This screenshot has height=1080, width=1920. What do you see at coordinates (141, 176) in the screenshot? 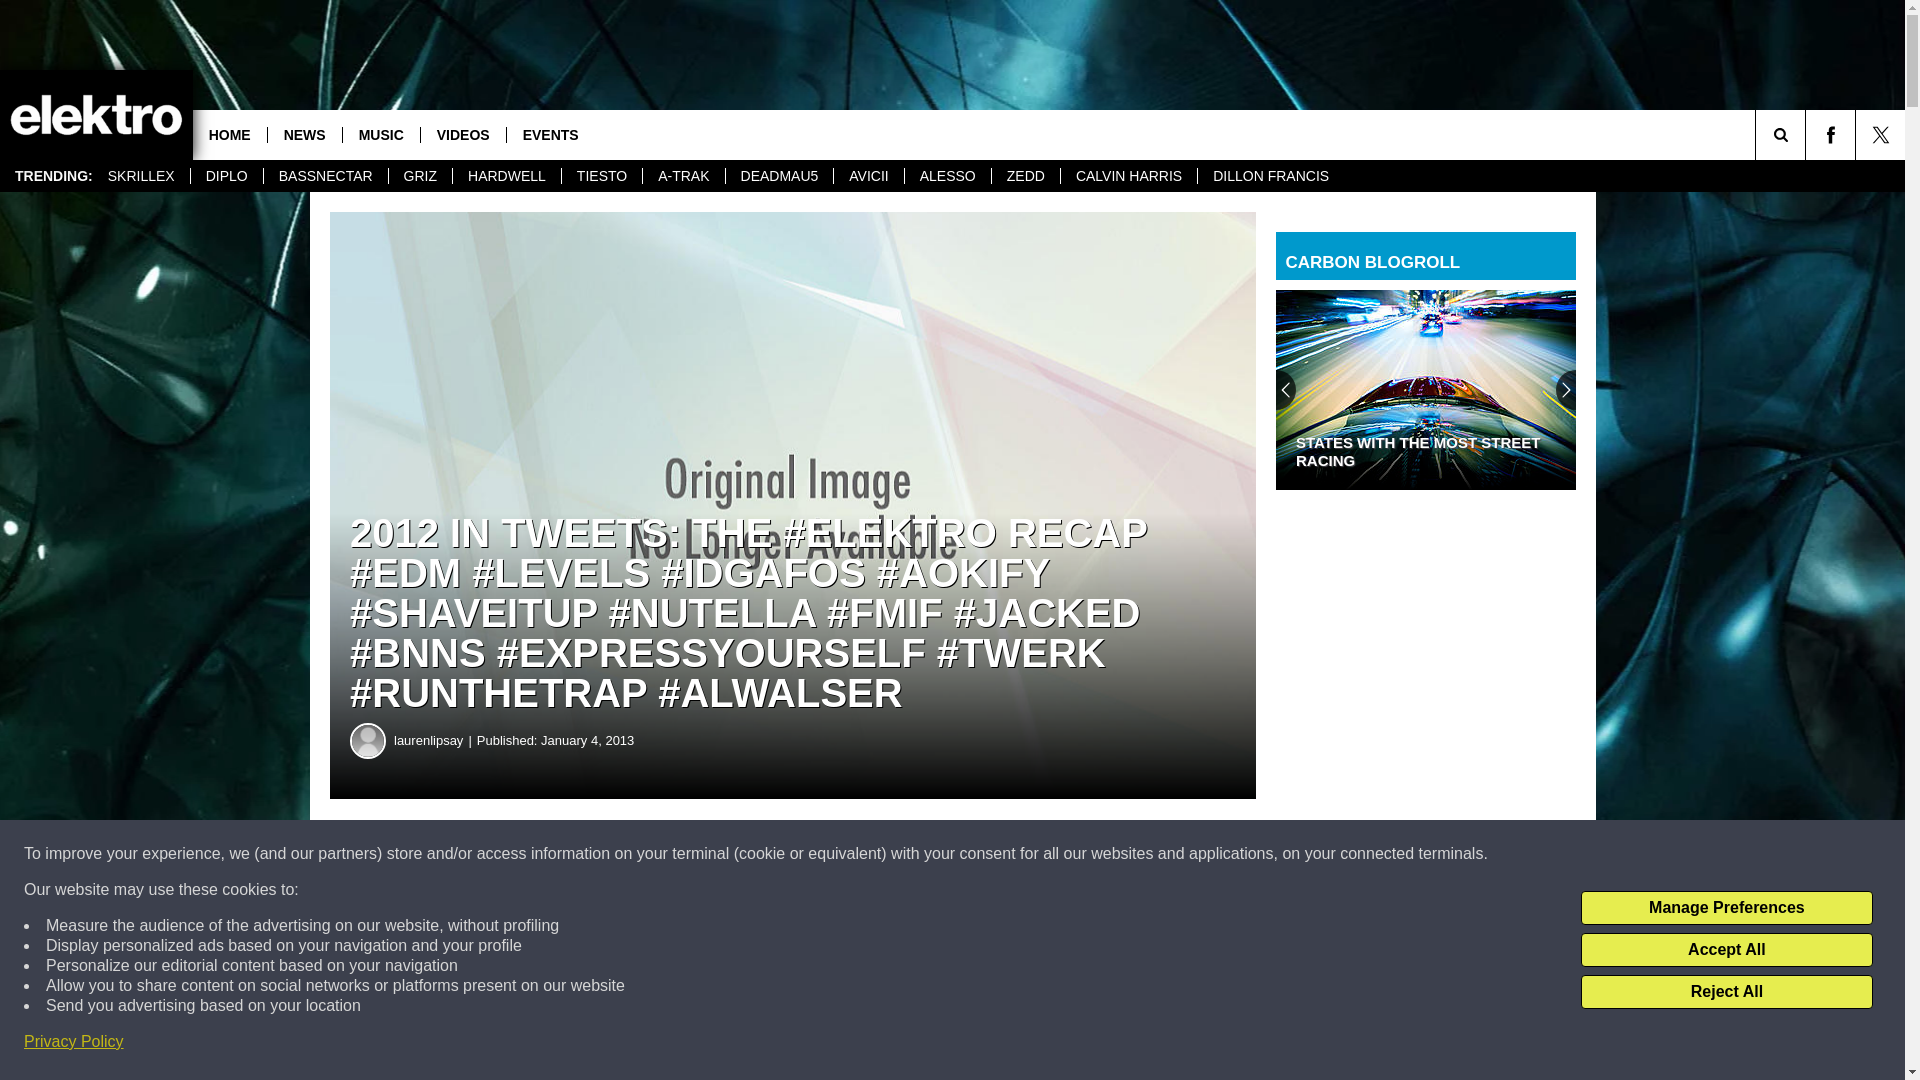
I see `SKRILLEX` at bounding box center [141, 176].